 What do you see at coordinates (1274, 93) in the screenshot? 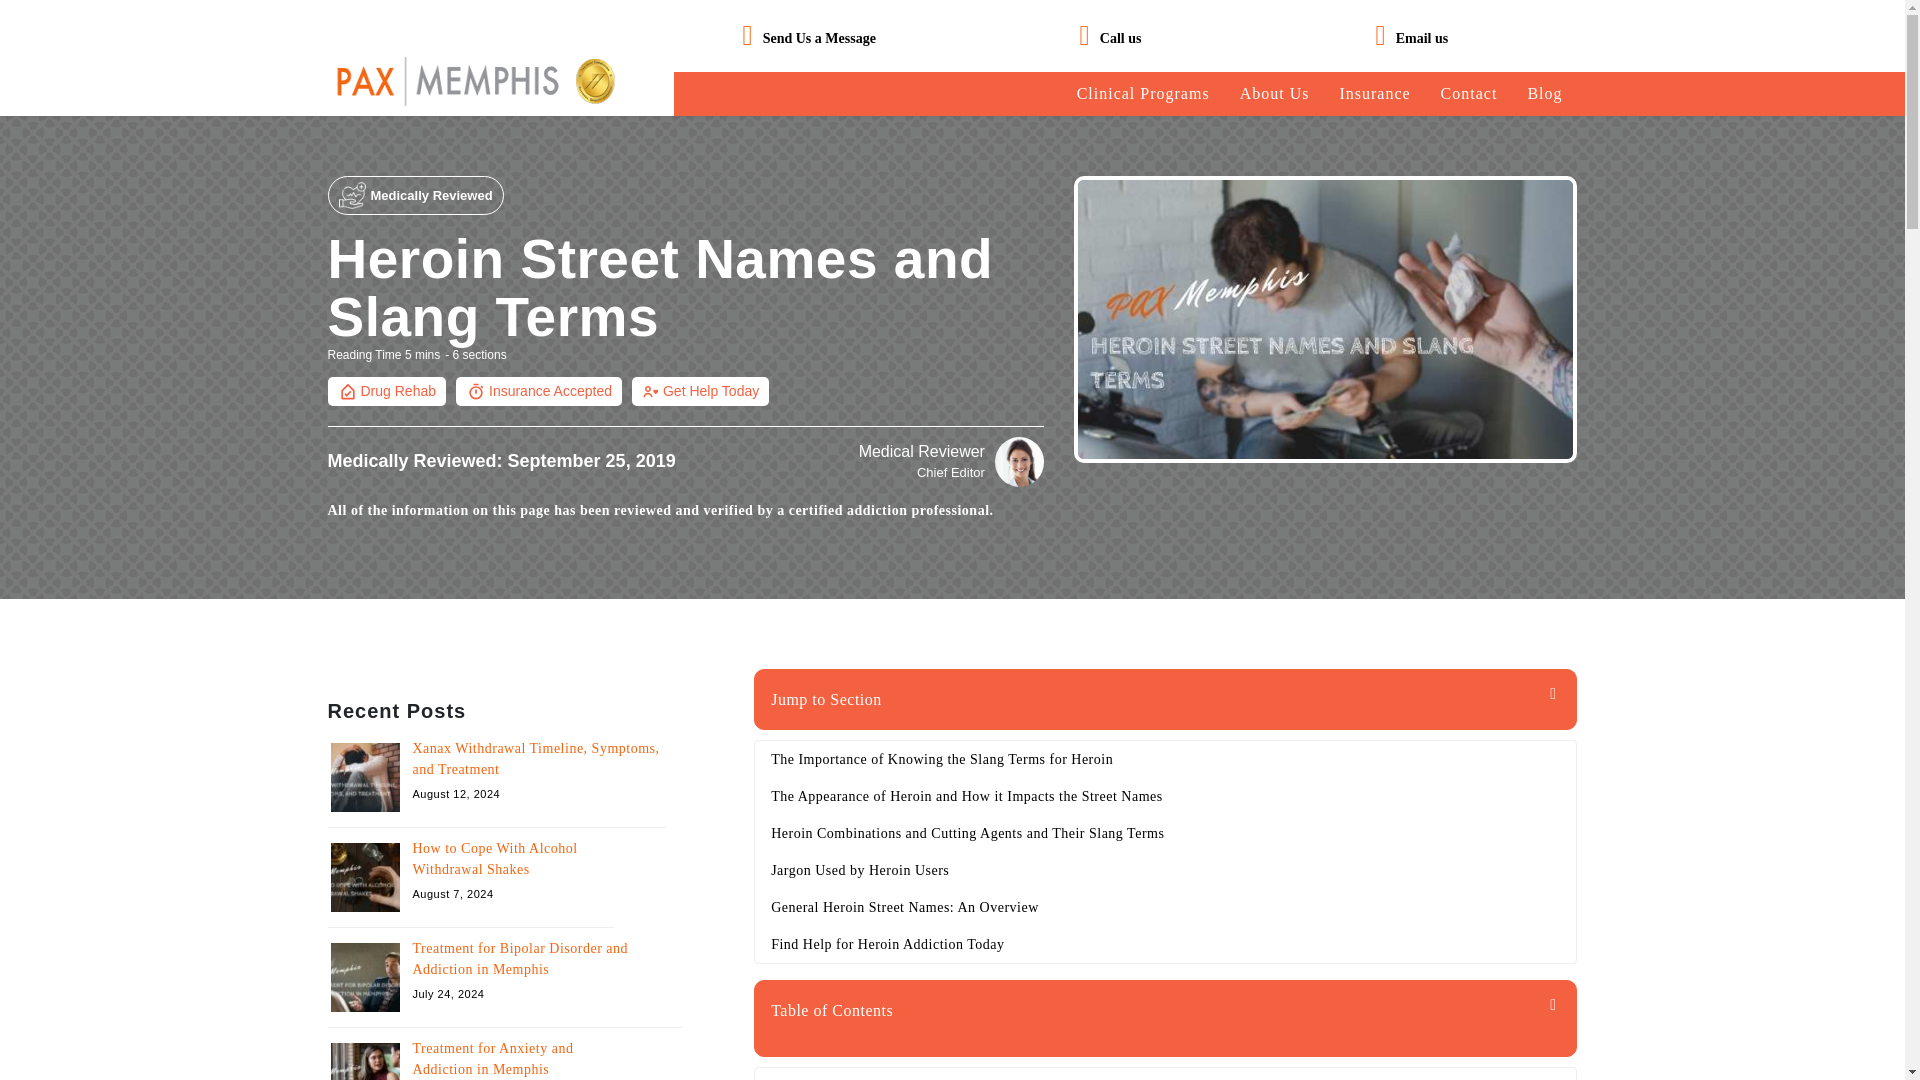
I see `About Us` at bounding box center [1274, 93].